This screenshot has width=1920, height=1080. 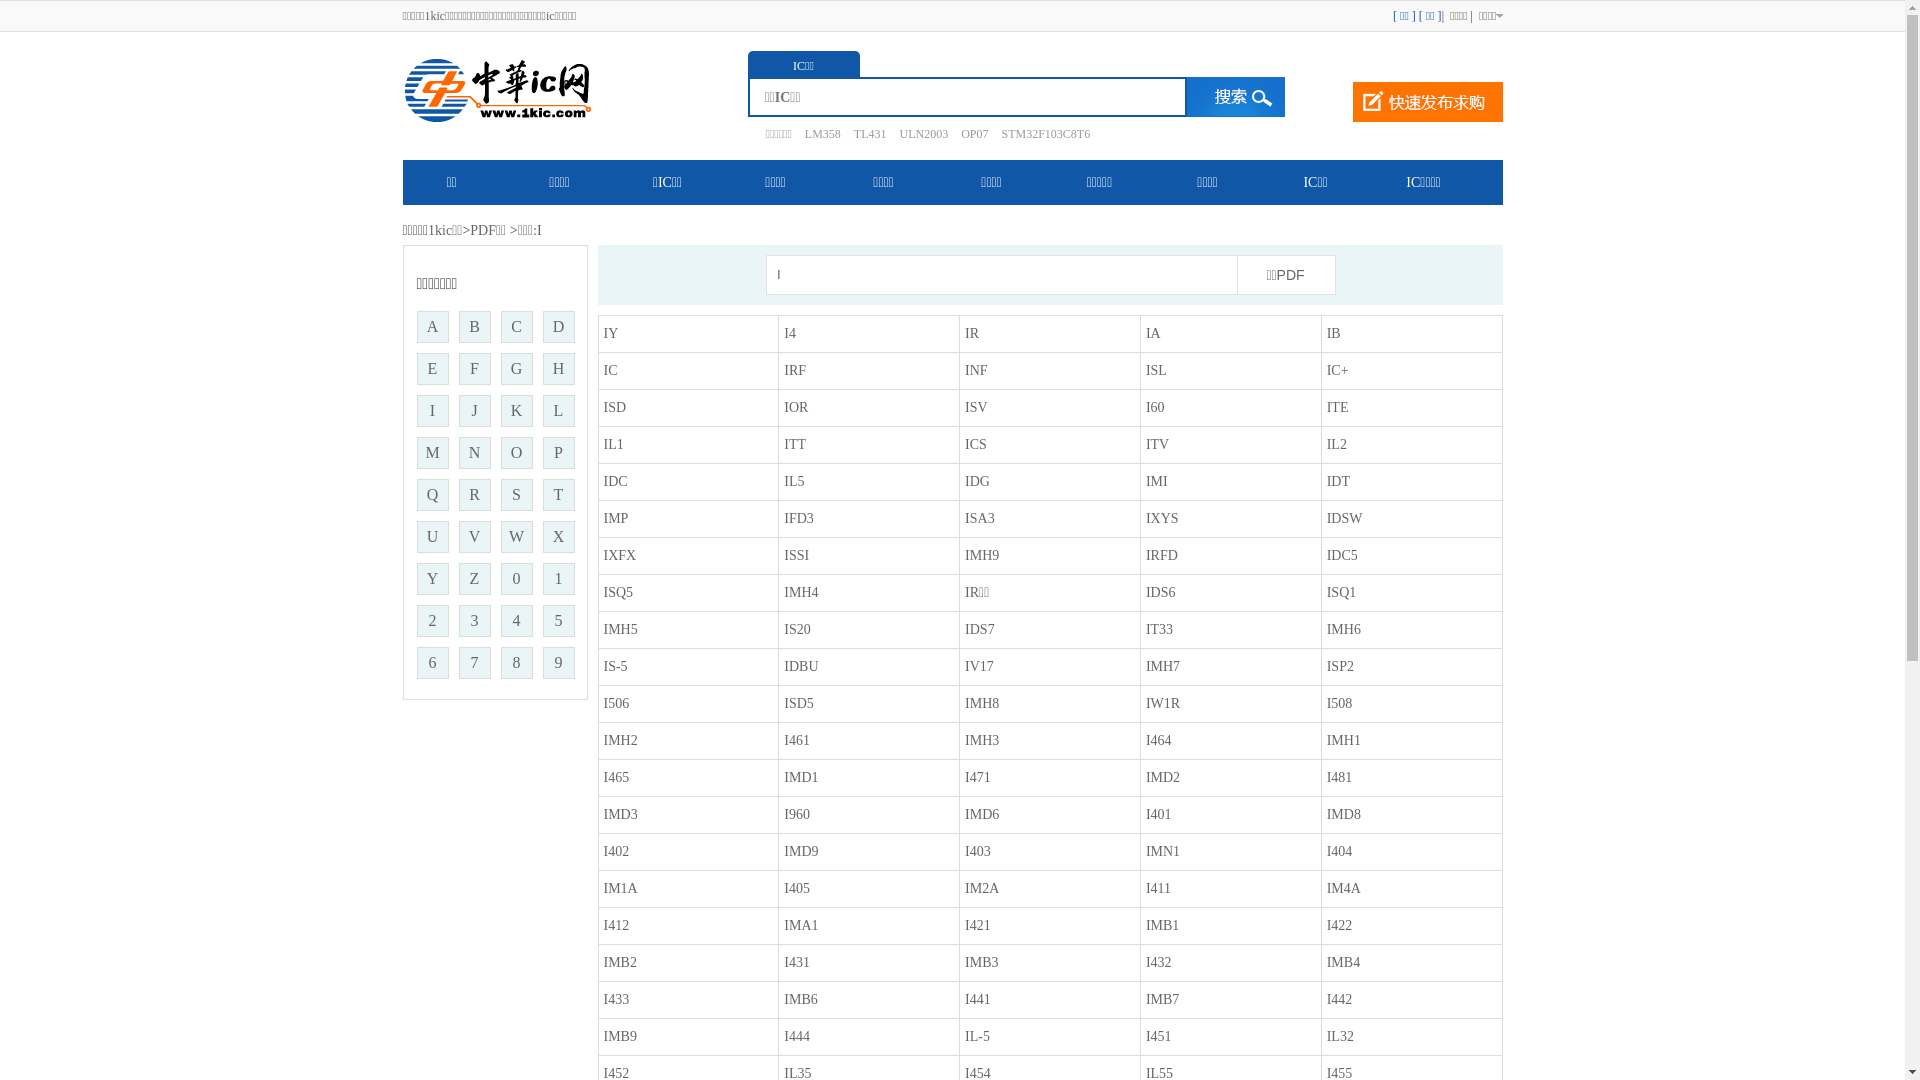 What do you see at coordinates (617, 852) in the screenshot?
I see `I402` at bounding box center [617, 852].